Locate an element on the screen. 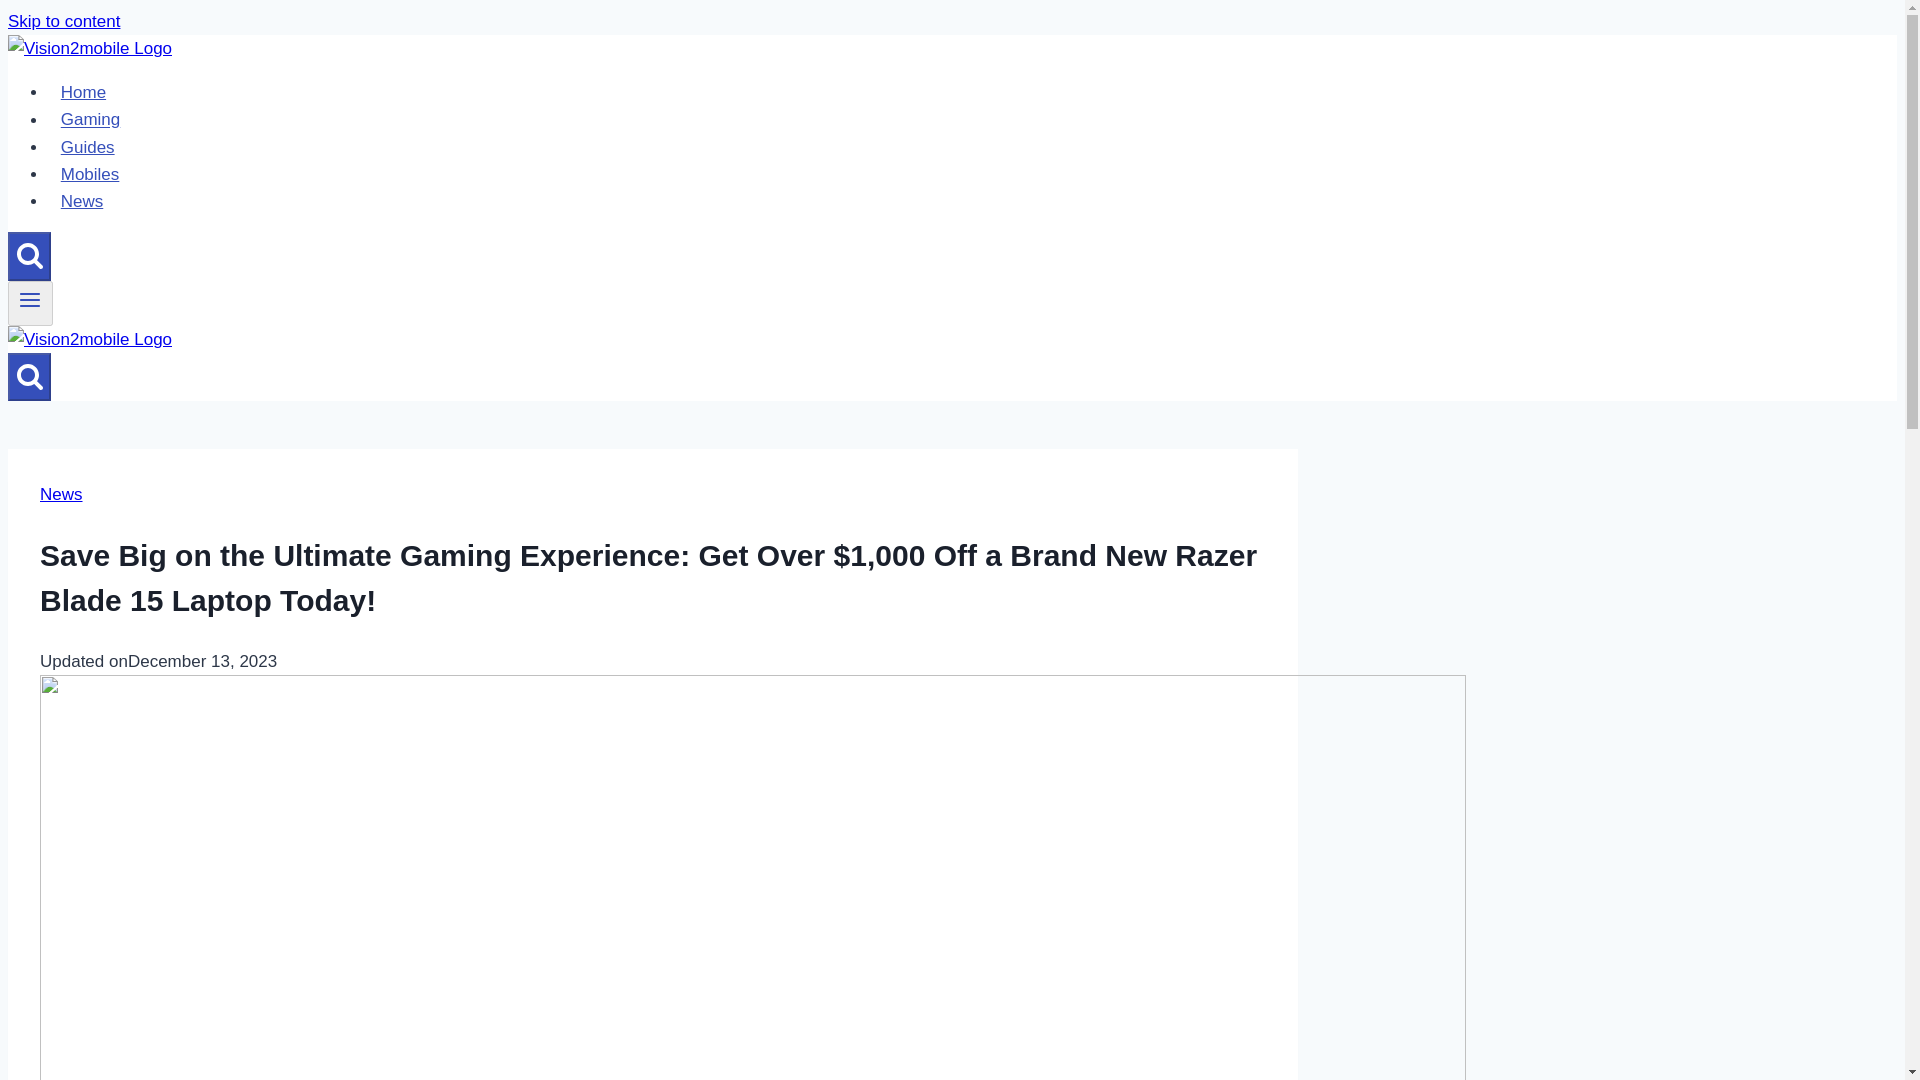 The image size is (1920, 1080). Skip to content is located at coordinates (63, 21).